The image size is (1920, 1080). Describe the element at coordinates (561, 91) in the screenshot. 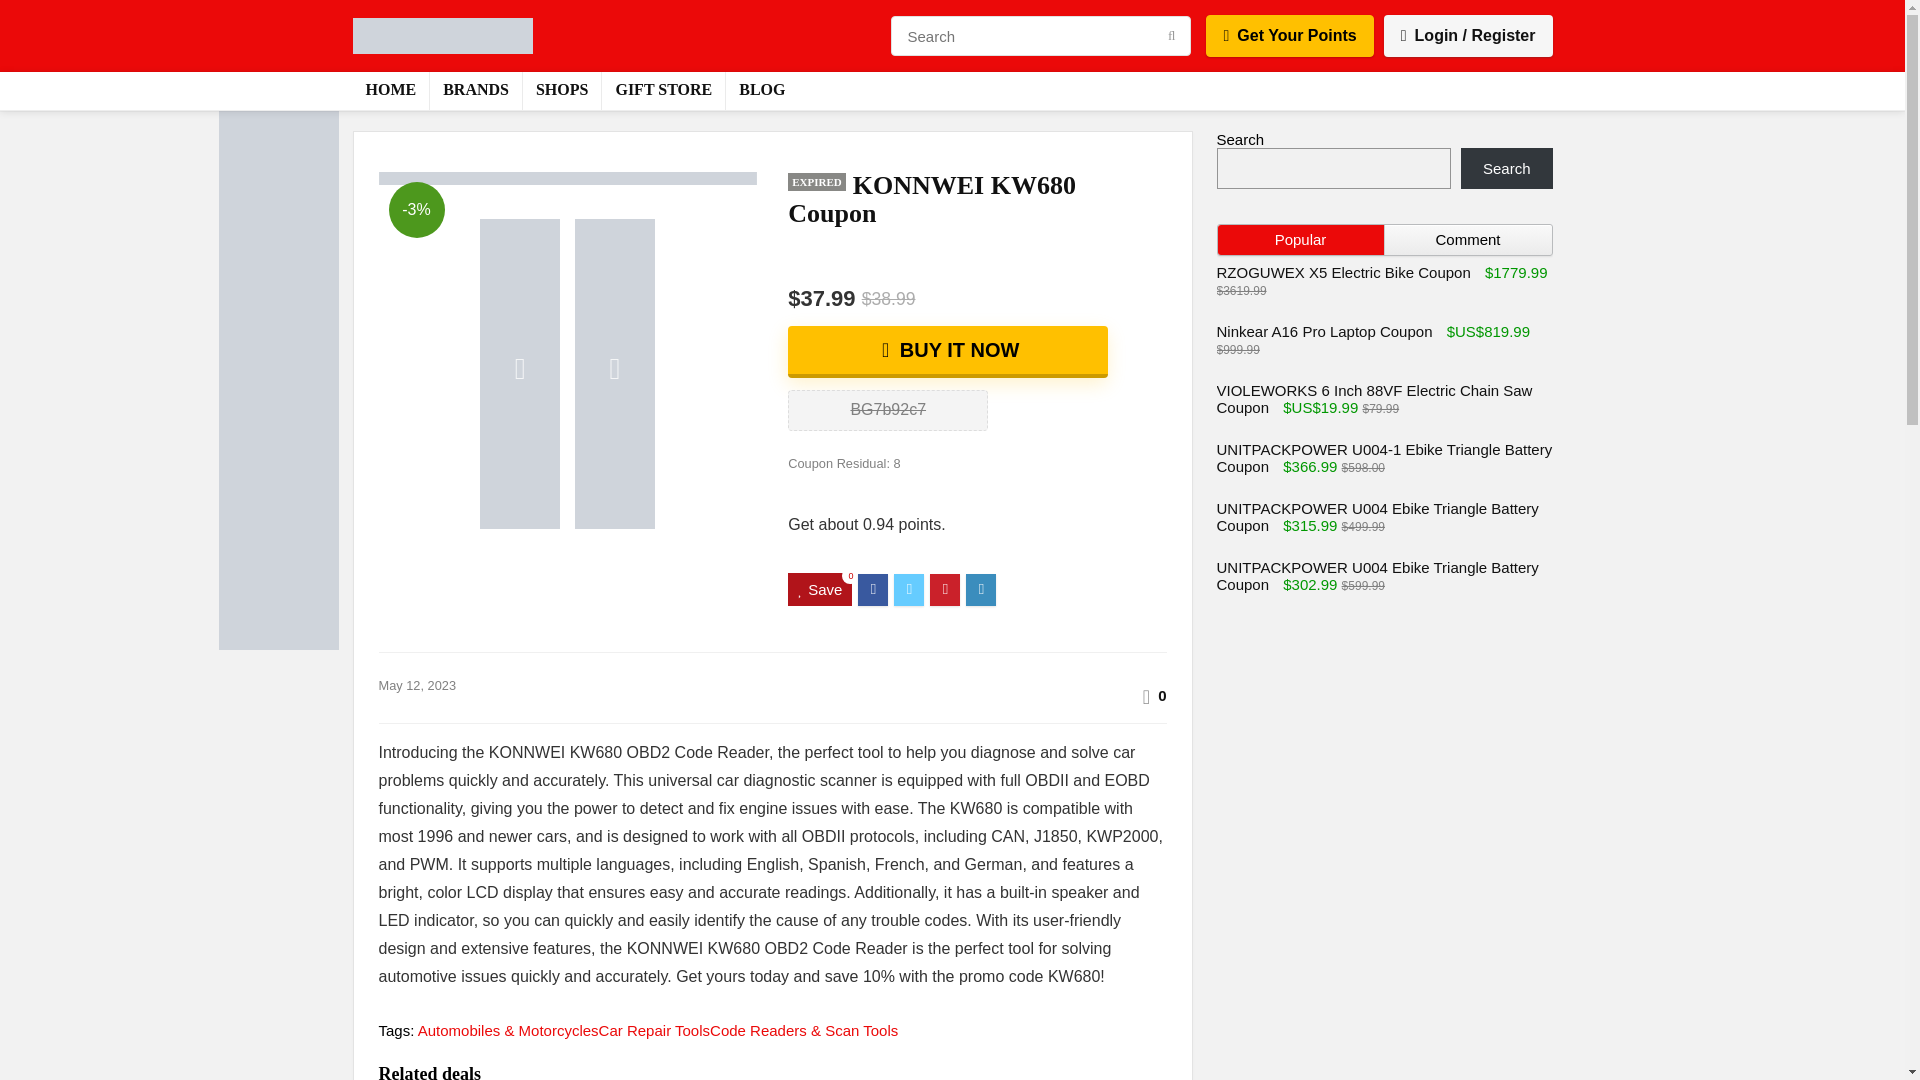

I see `SHOPS` at that location.